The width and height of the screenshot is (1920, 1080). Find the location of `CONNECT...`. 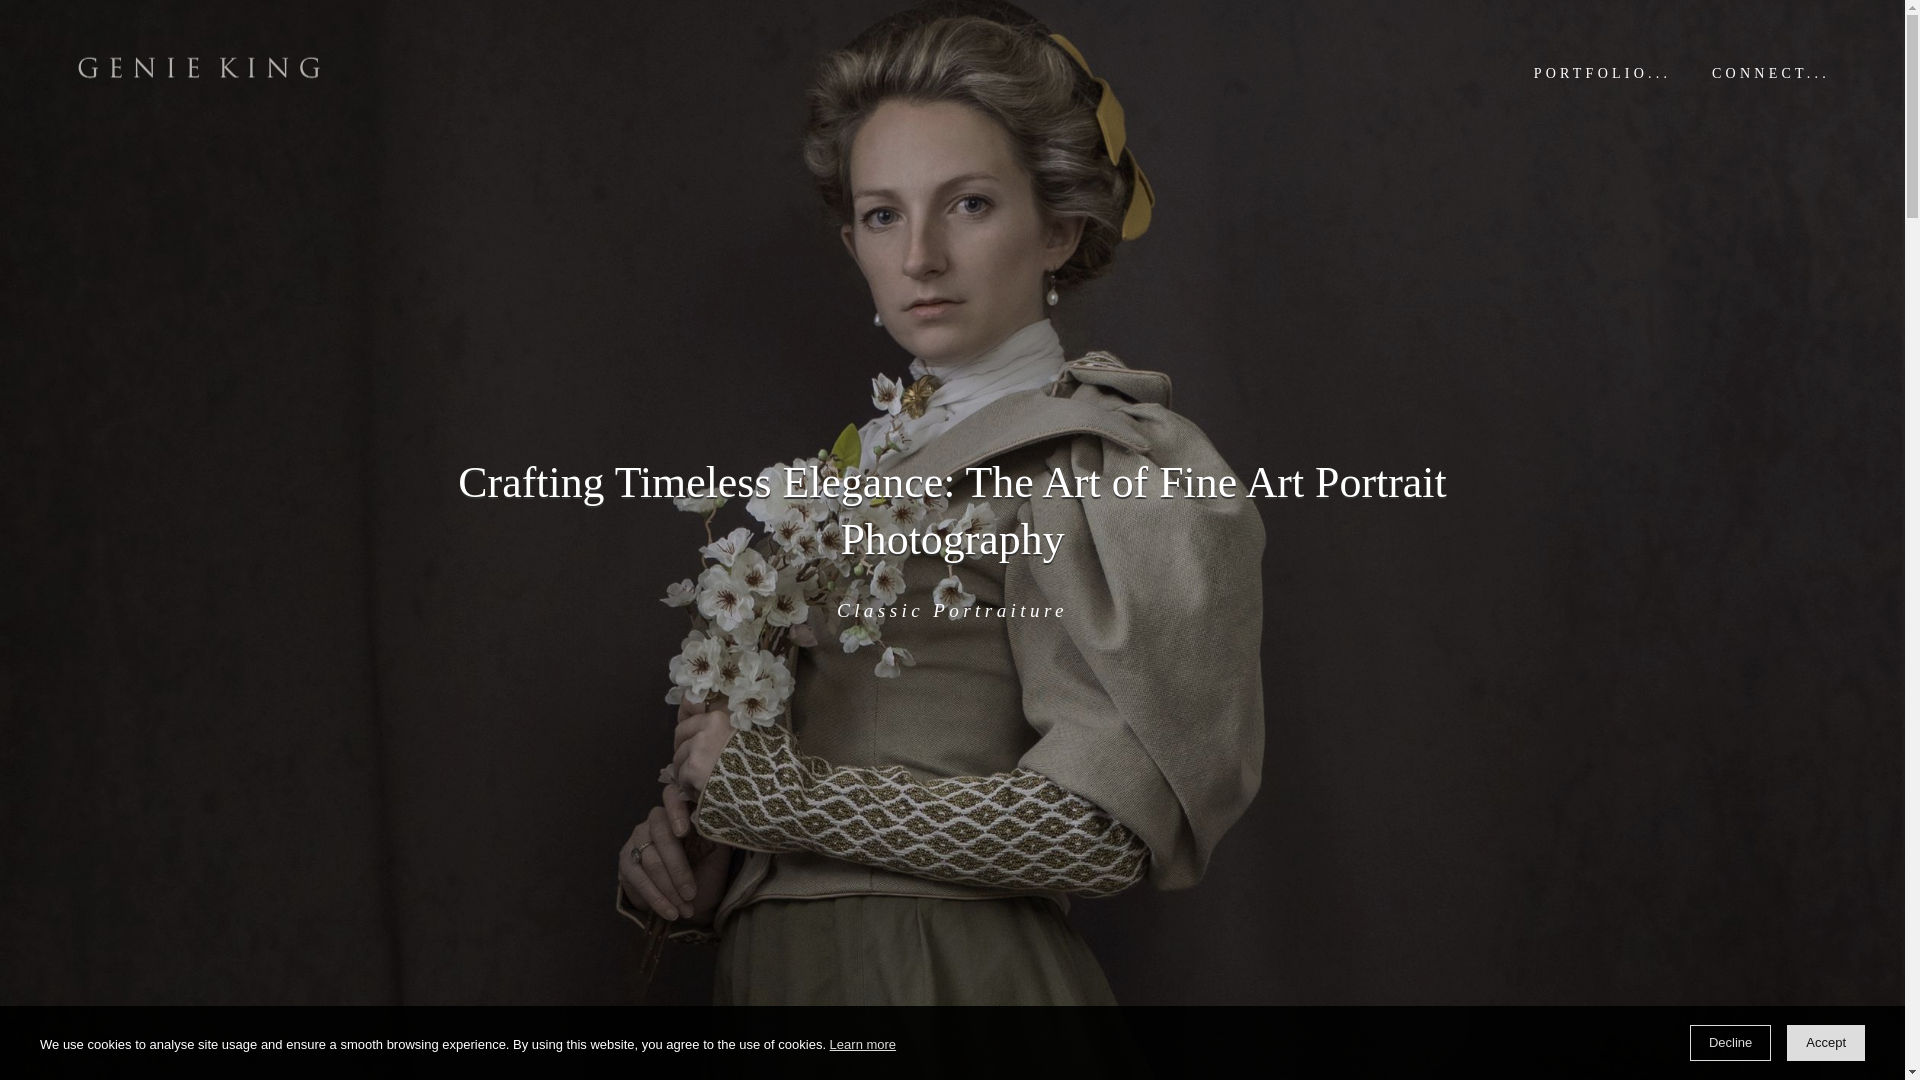

CONNECT... is located at coordinates (1771, 72).